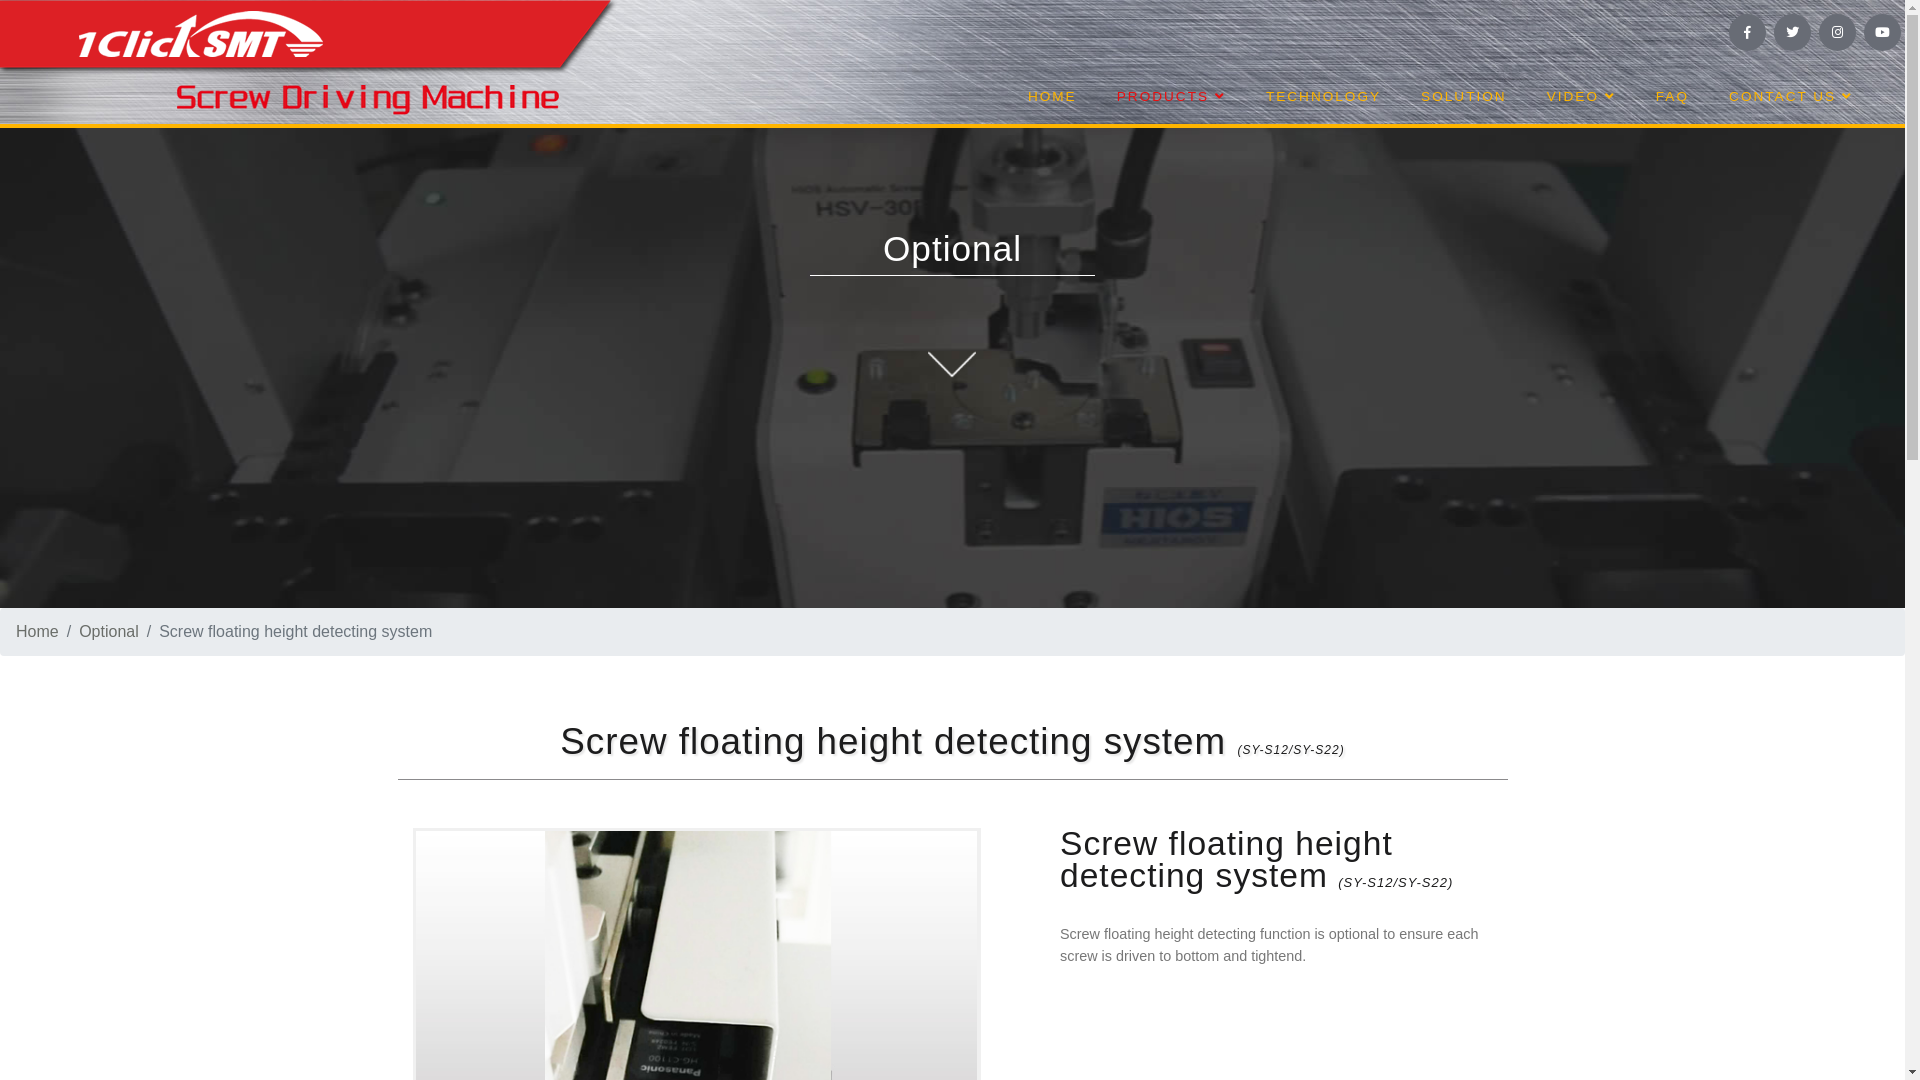  Describe the element at coordinates (1052, 98) in the screenshot. I see `HOME` at that location.